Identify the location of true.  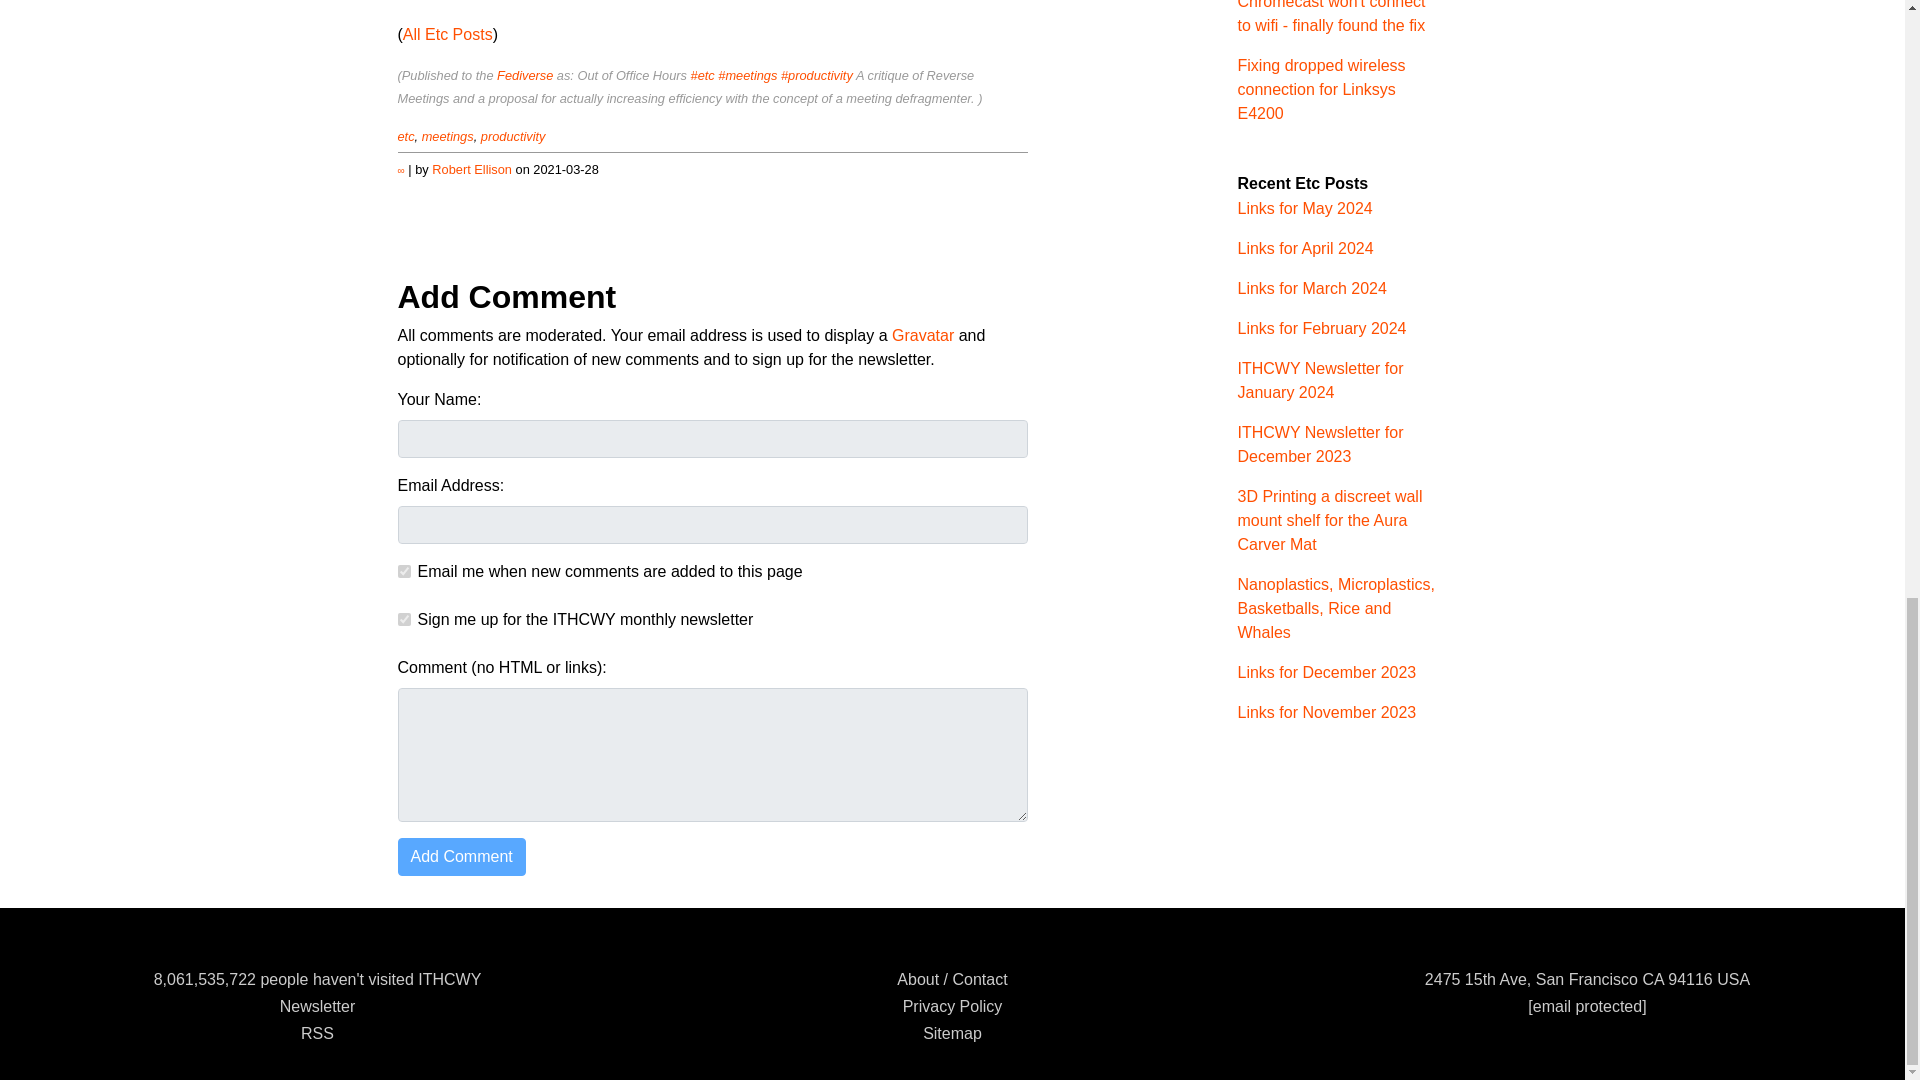
(404, 570).